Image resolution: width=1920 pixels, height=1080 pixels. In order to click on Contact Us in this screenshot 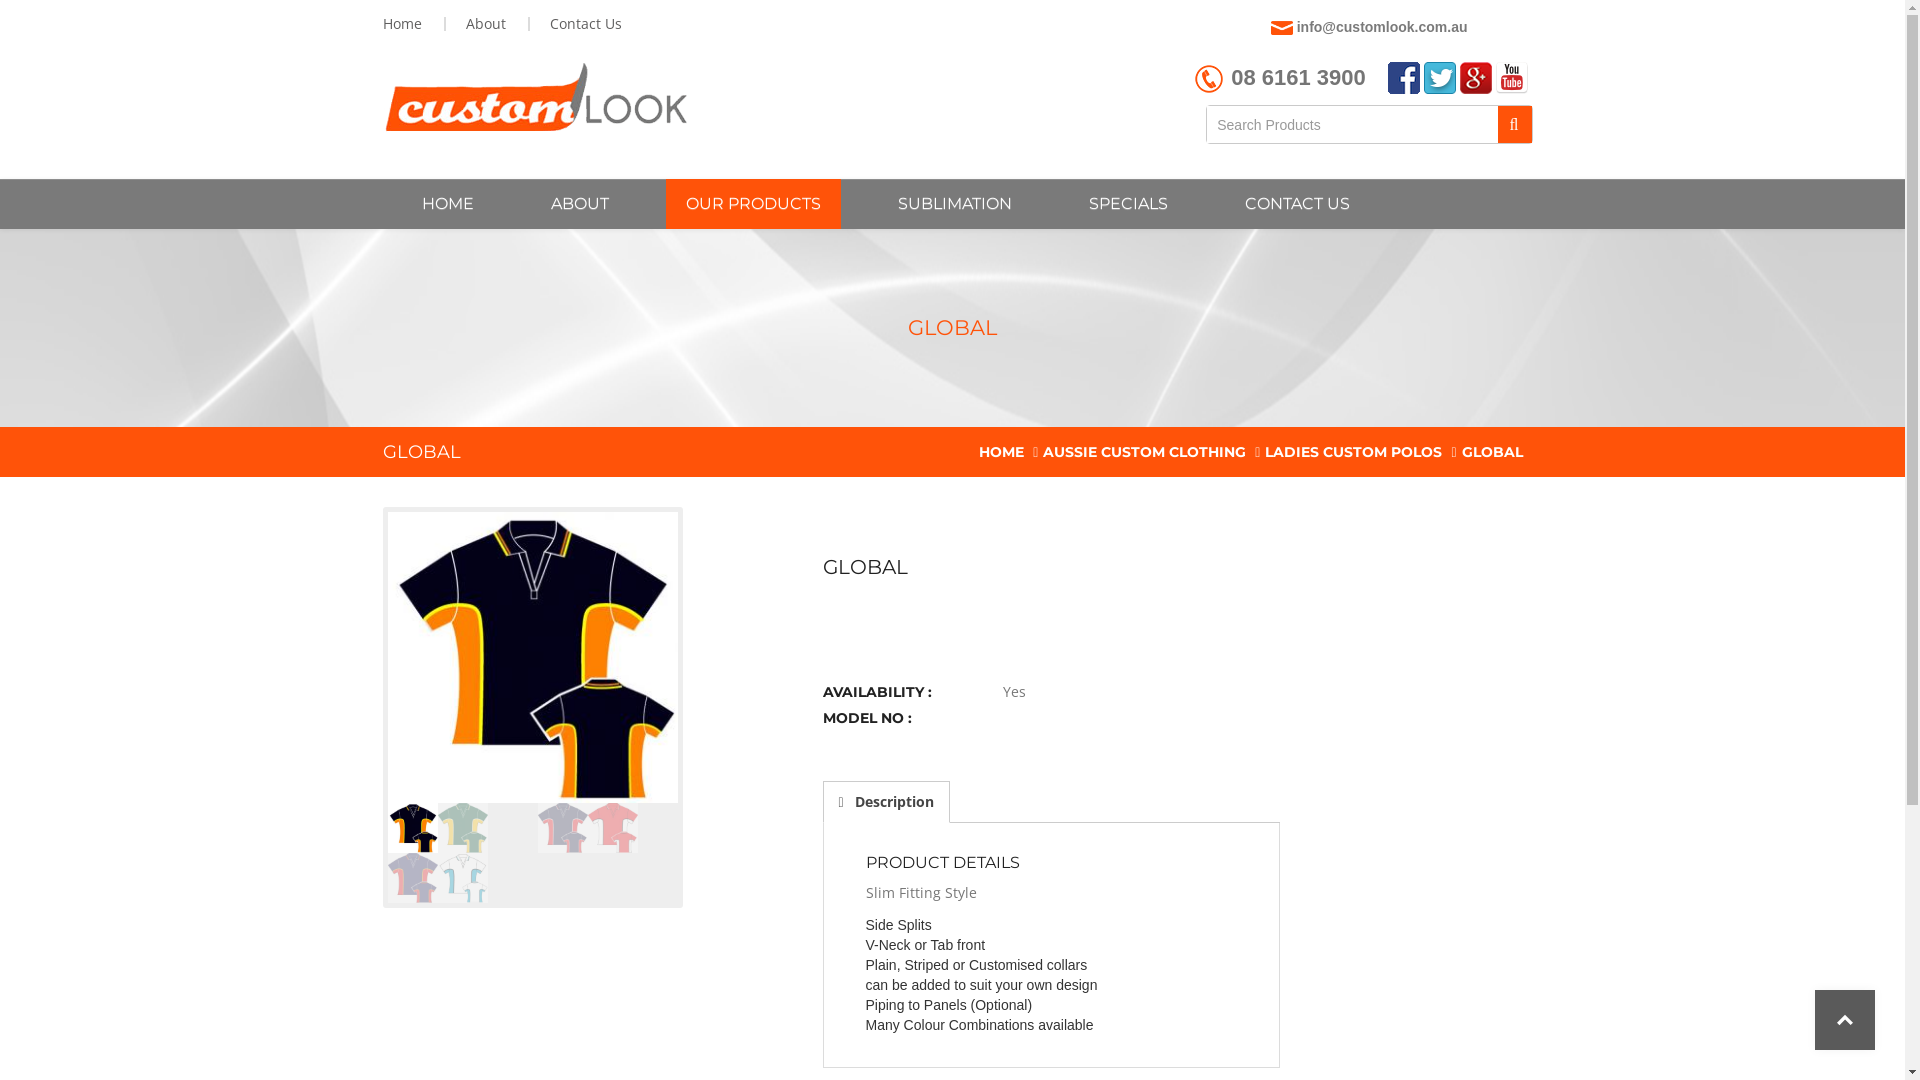, I will do `click(584, 24)`.